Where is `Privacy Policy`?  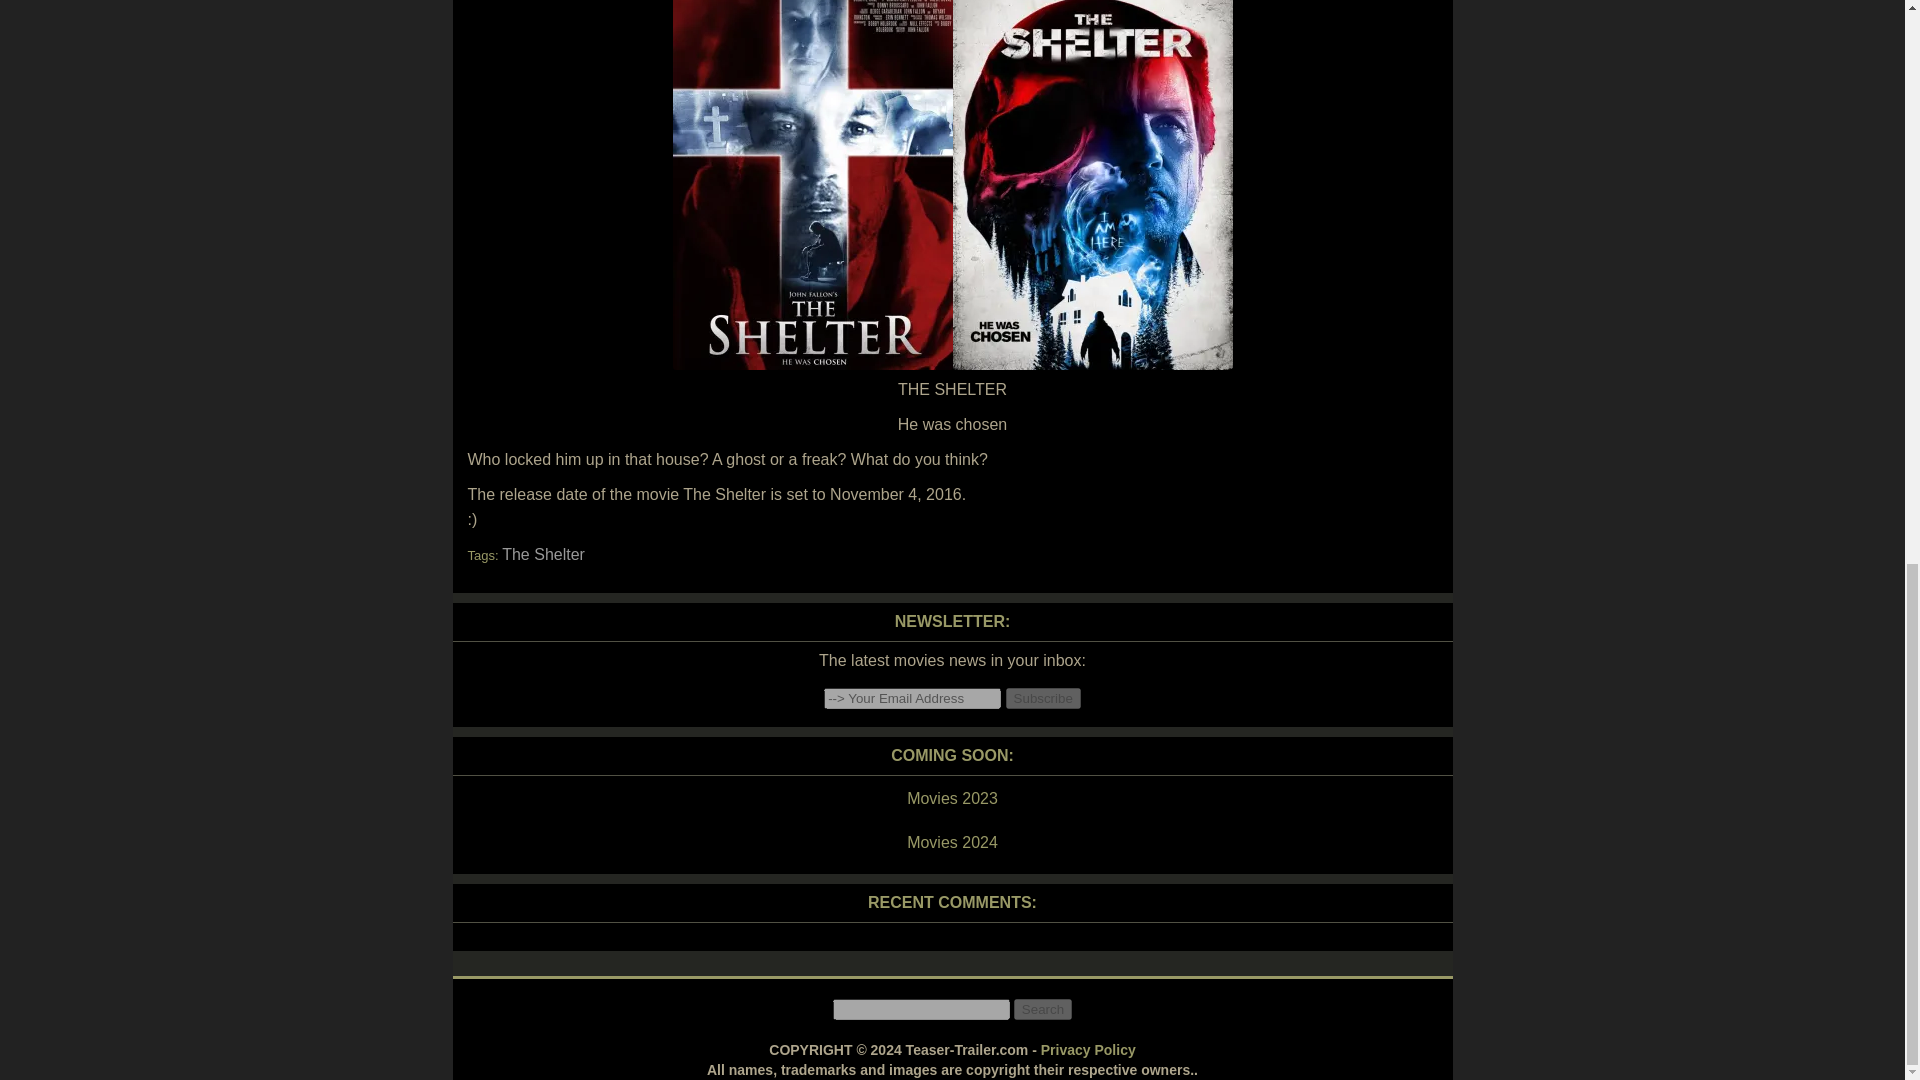 Privacy Policy is located at coordinates (1088, 1050).